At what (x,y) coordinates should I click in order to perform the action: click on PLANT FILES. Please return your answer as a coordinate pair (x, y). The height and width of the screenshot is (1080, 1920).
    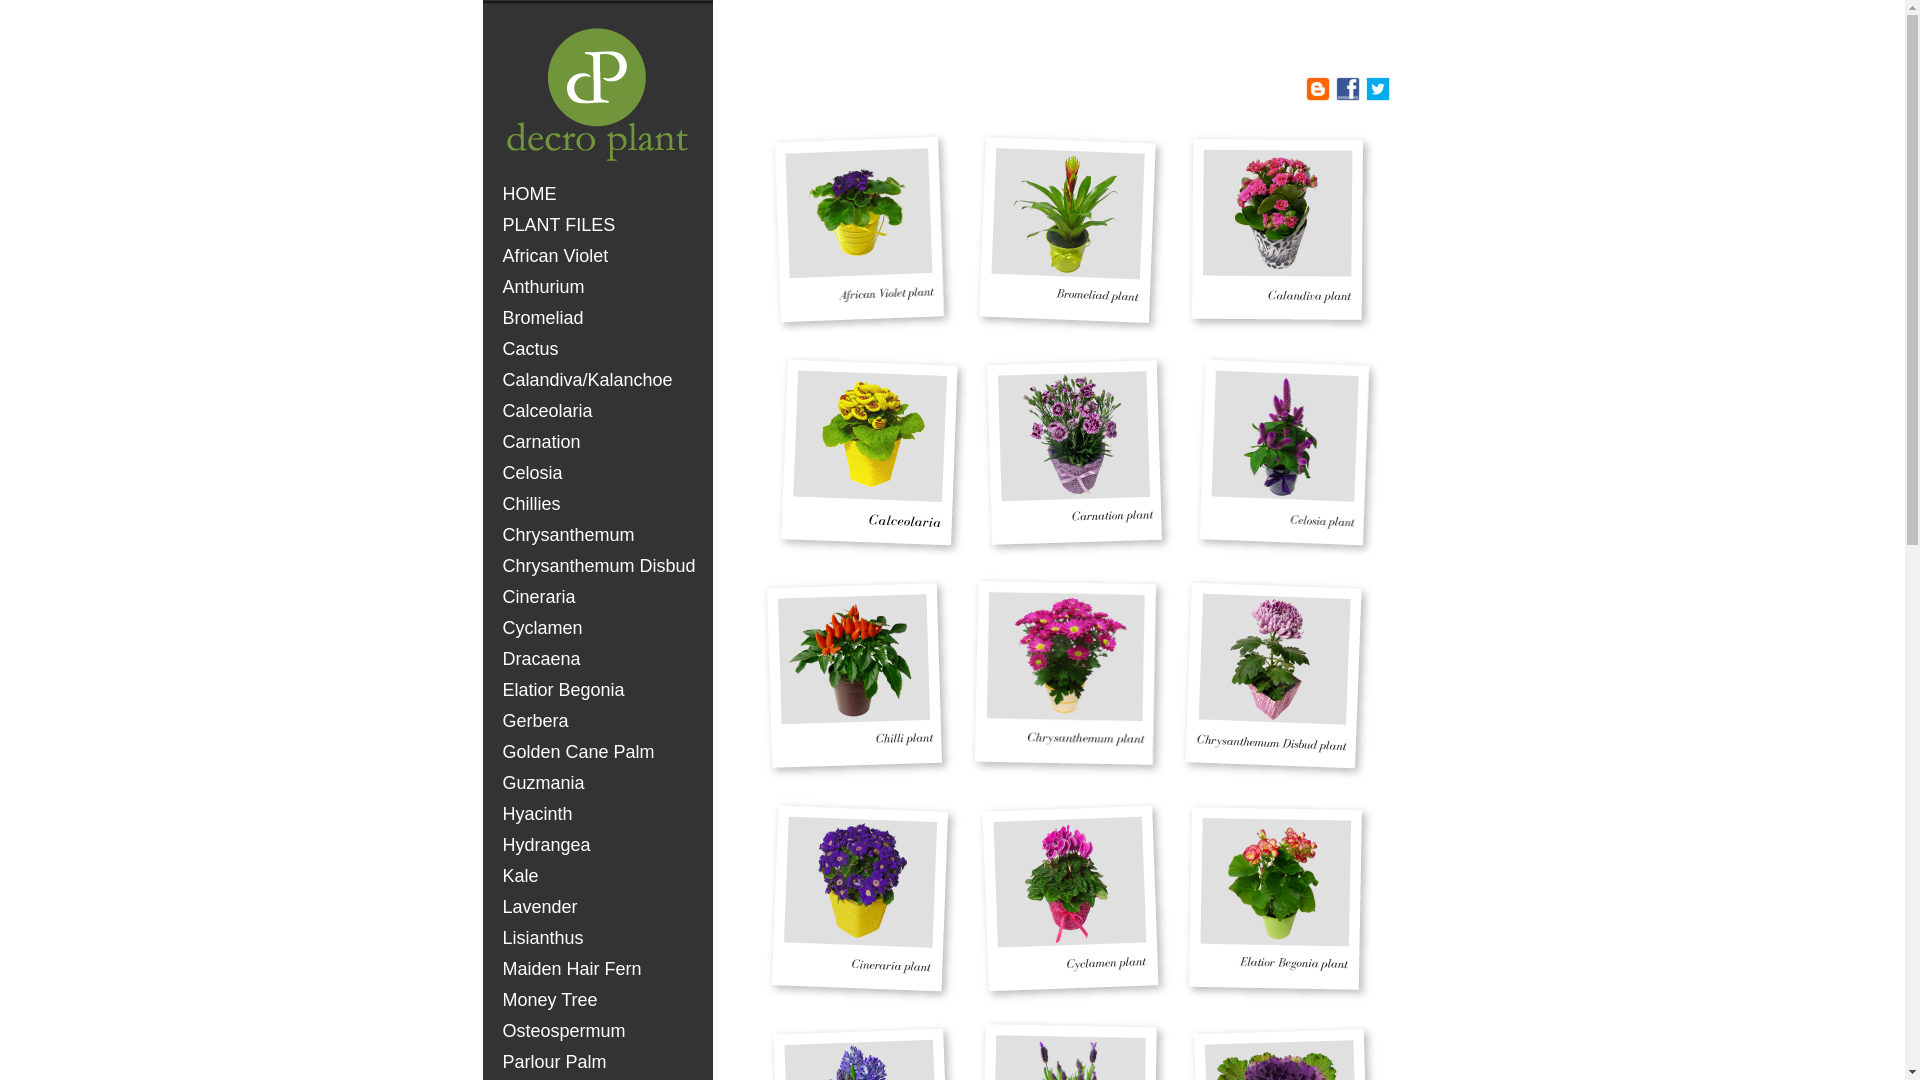
    Looking at the image, I should click on (600, 226).